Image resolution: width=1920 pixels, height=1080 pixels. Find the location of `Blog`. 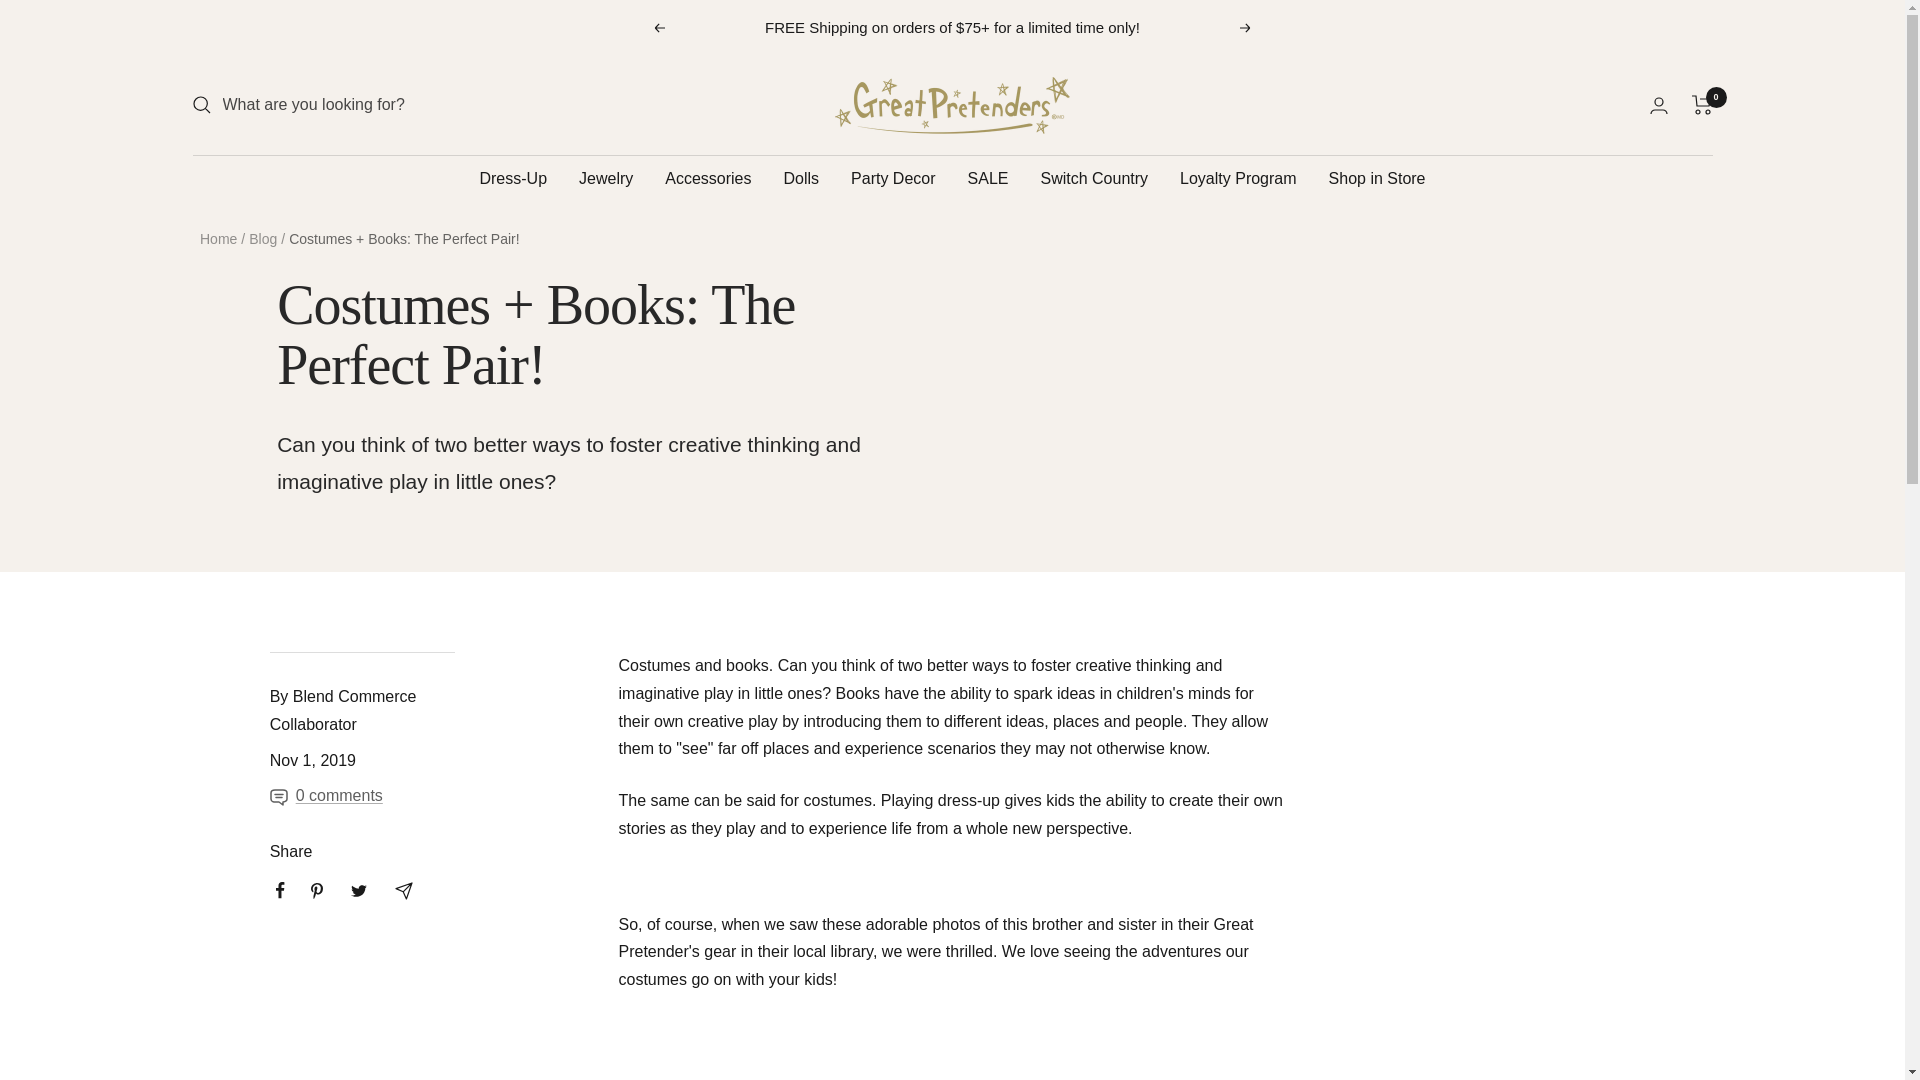

Blog is located at coordinates (262, 239).